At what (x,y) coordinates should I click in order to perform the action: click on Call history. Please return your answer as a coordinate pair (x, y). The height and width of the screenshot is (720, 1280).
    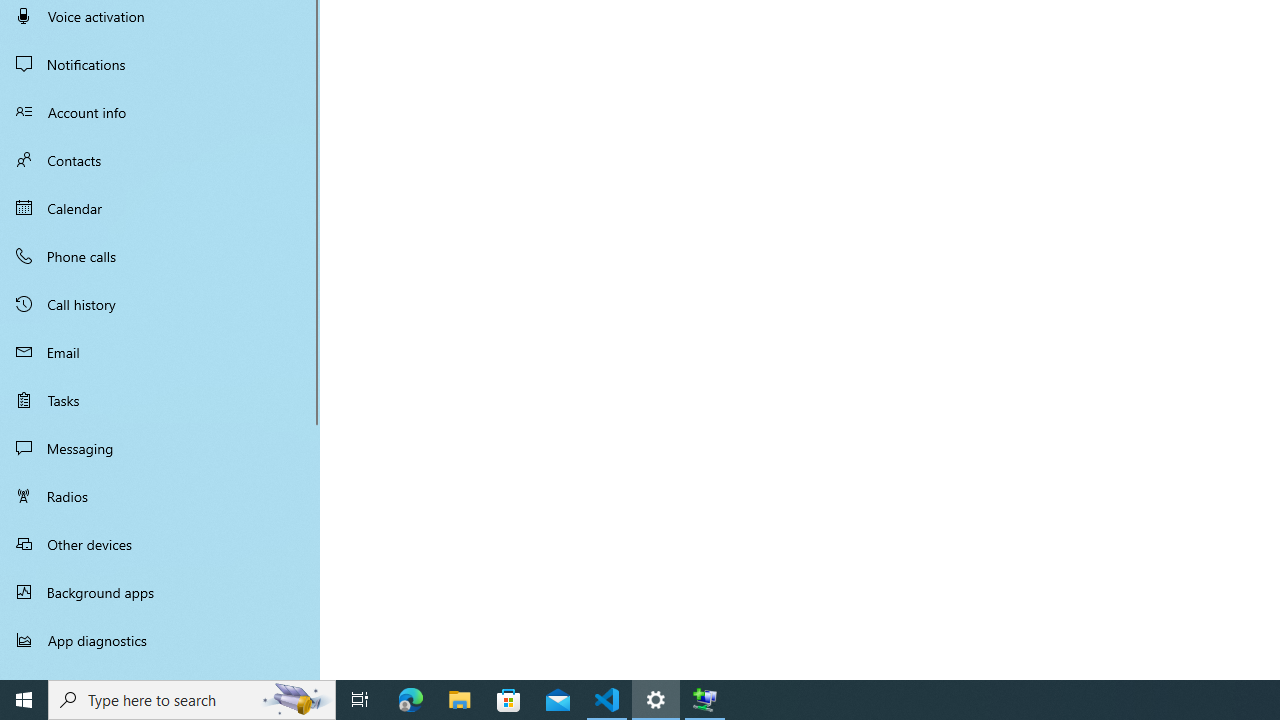
    Looking at the image, I should click on (160, 304).